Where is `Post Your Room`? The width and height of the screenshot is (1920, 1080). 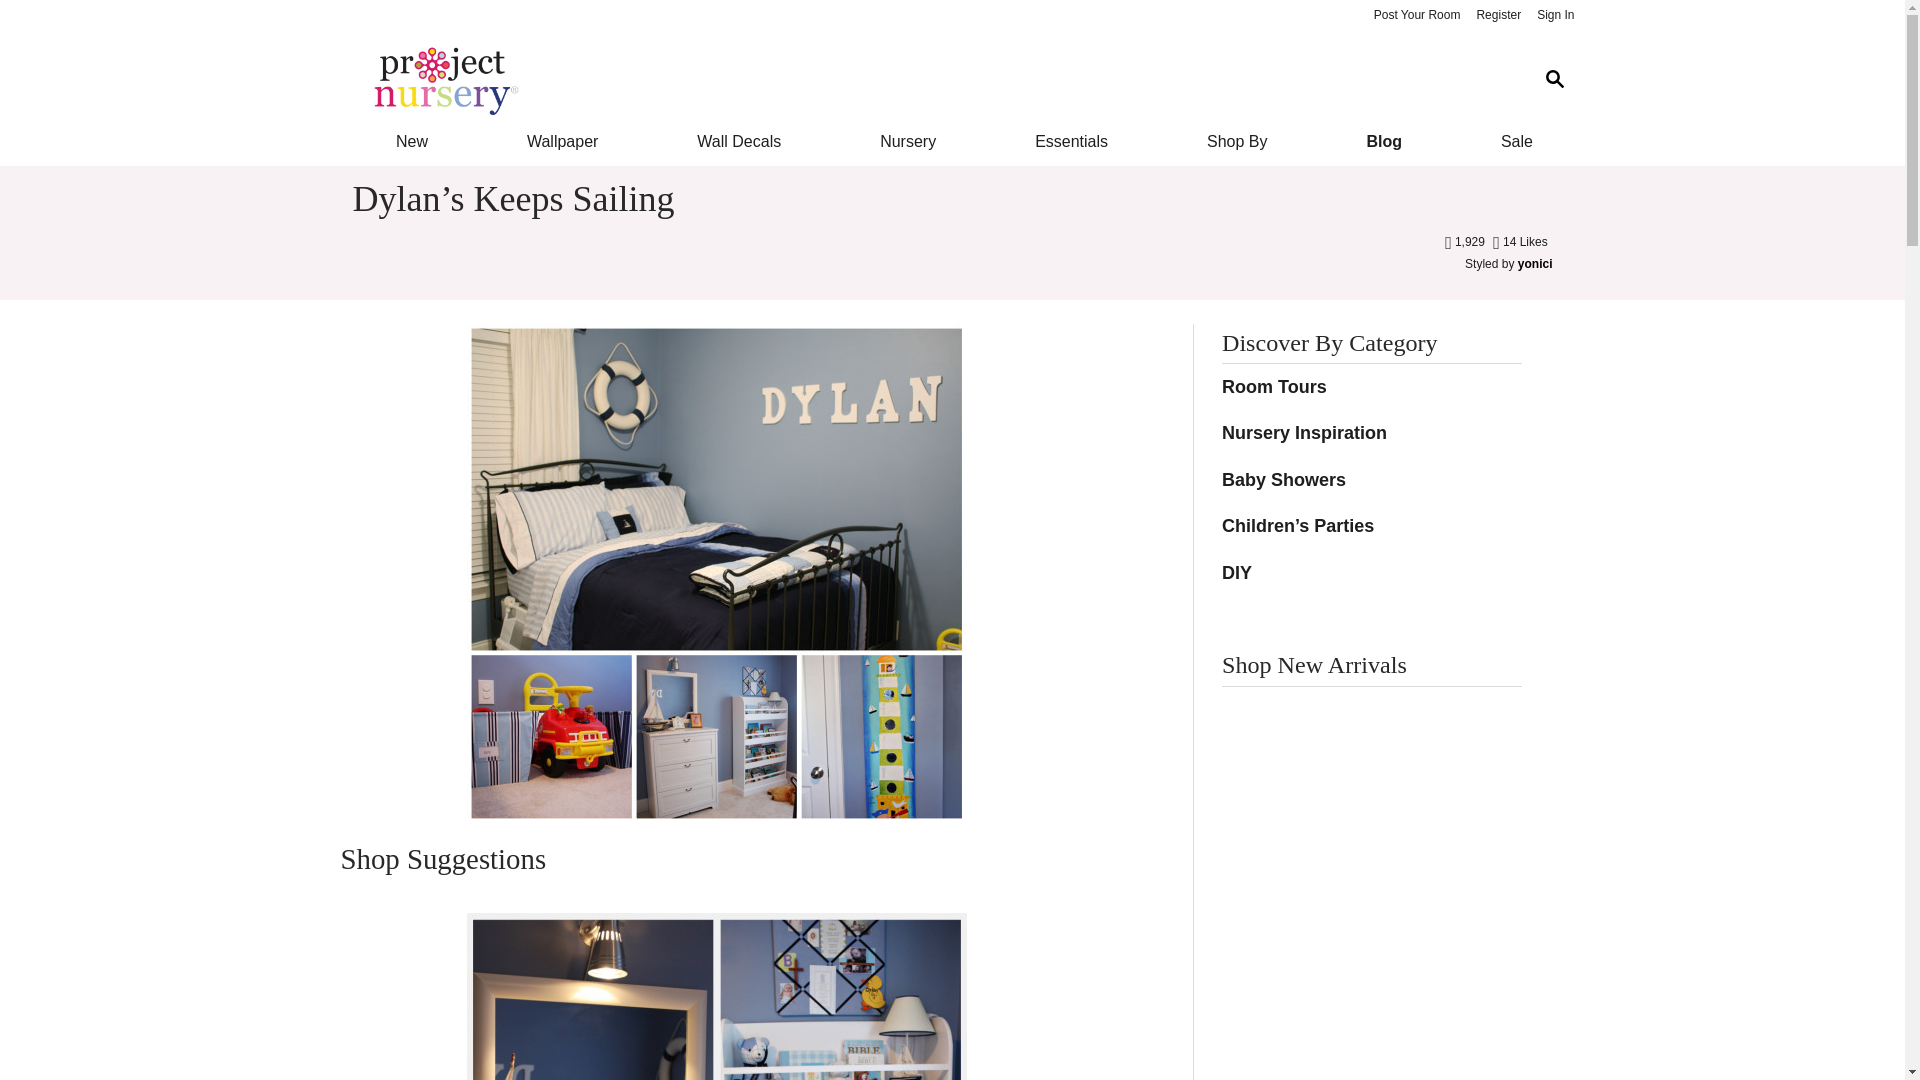
Post Your Room is located at coordinates (1416, 16).